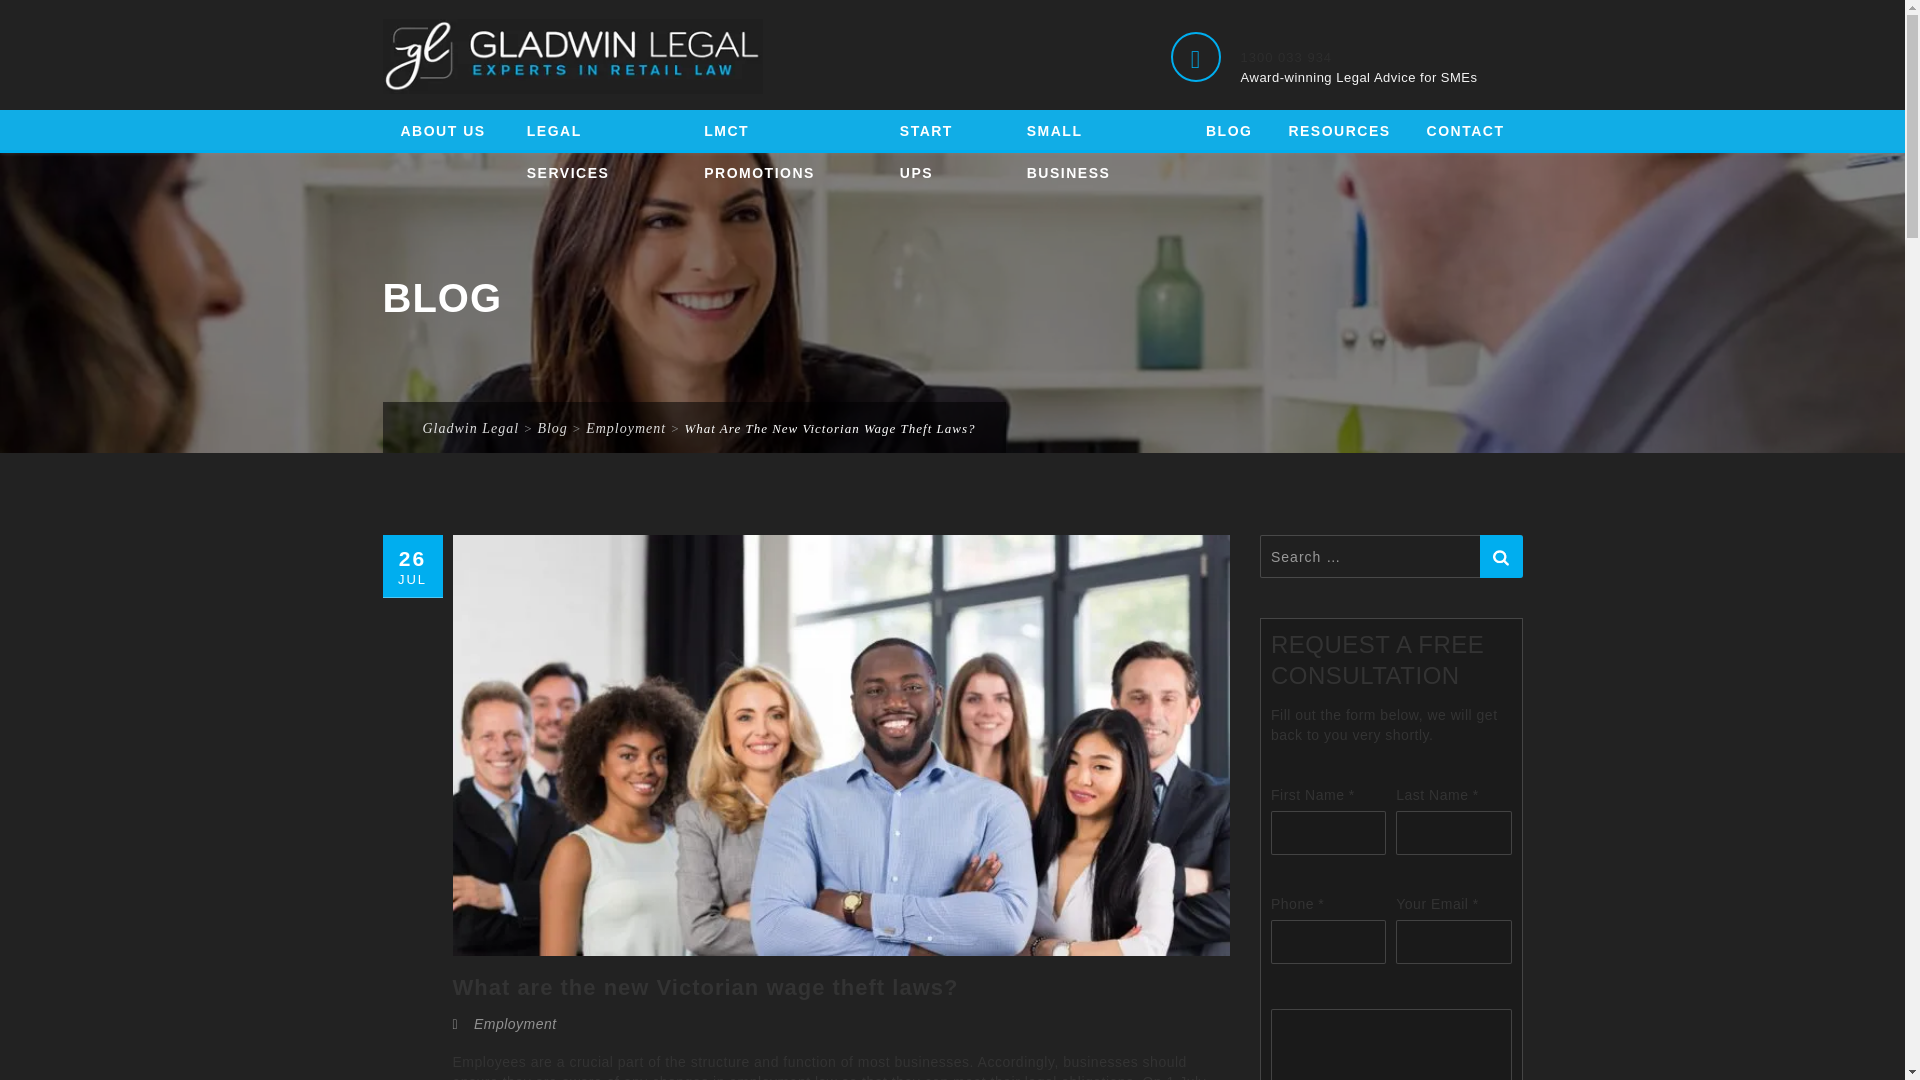 This screenshot has height=1080, width=1920. I want to click on LEGAL SERVICES, so click(596, 125).